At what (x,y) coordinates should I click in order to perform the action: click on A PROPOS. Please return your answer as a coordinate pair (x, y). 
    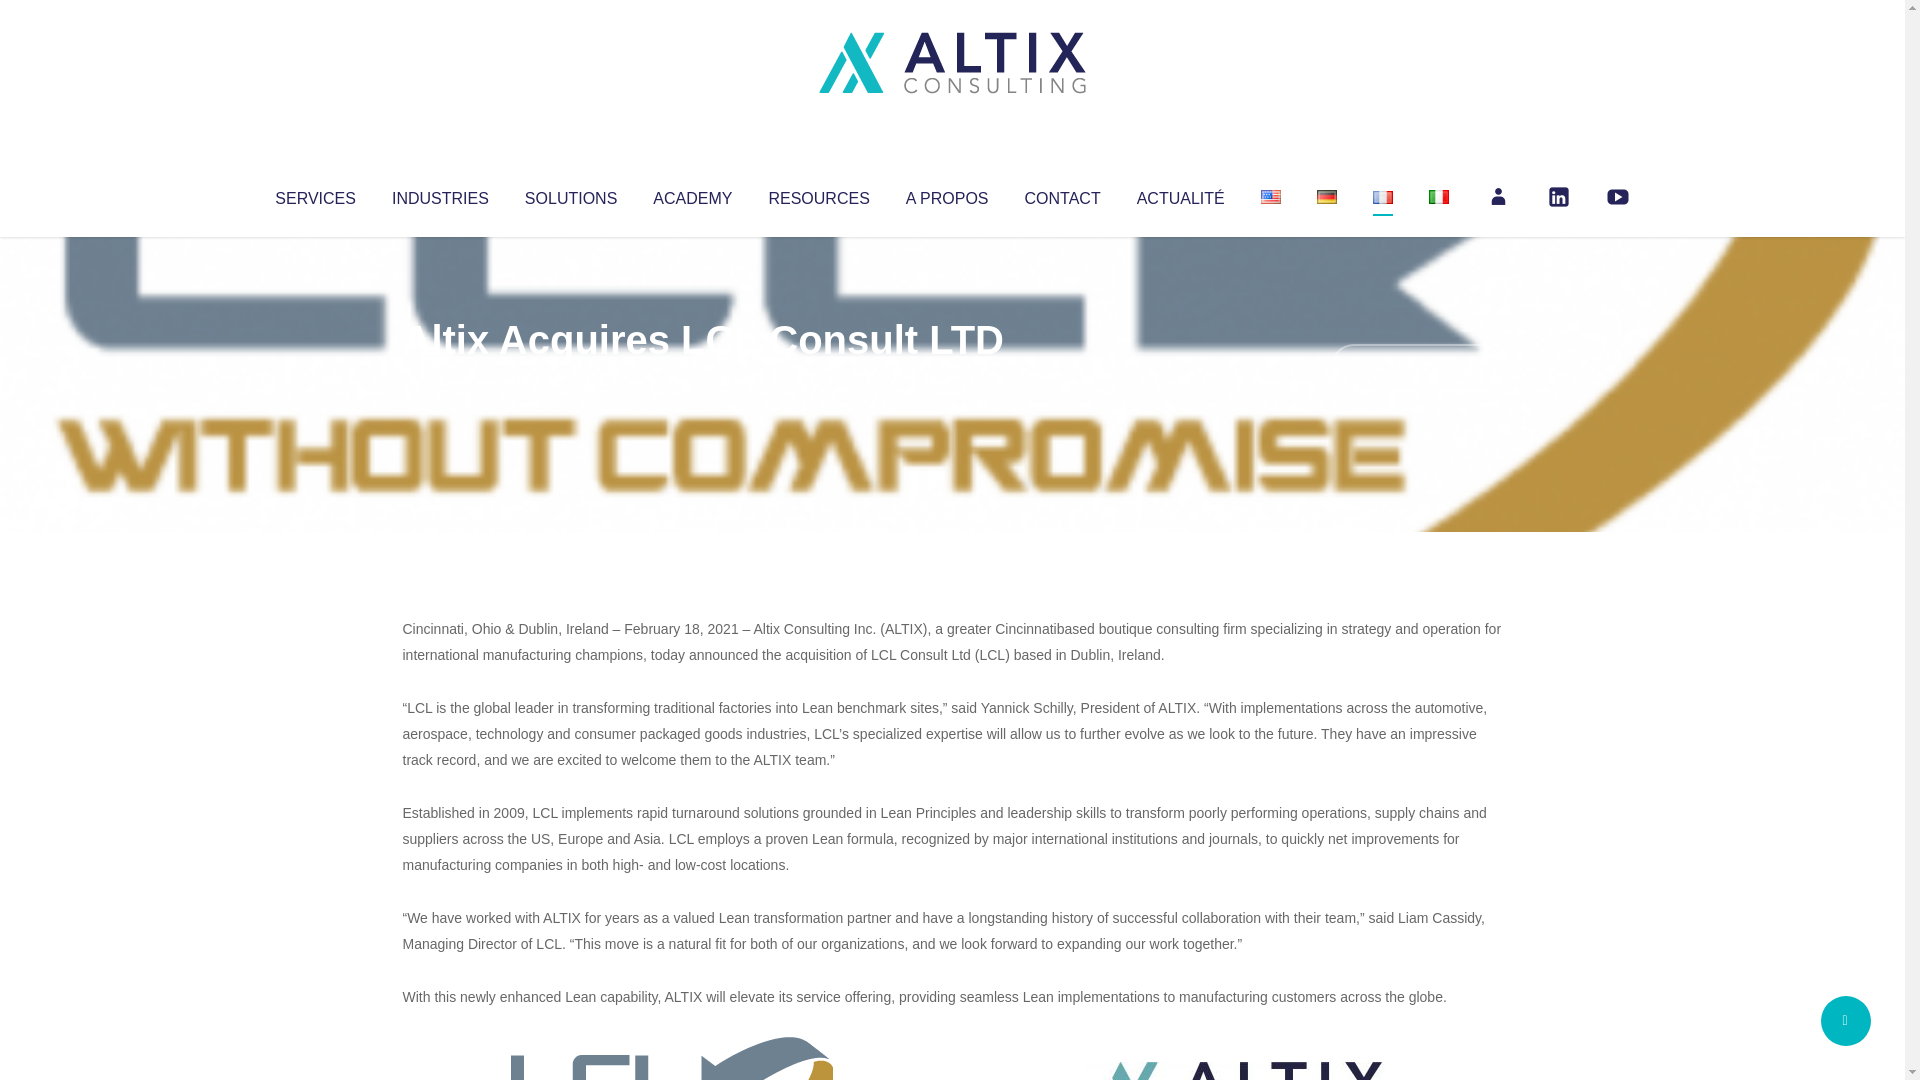
    Looking at the image, I should click on (947, 194).